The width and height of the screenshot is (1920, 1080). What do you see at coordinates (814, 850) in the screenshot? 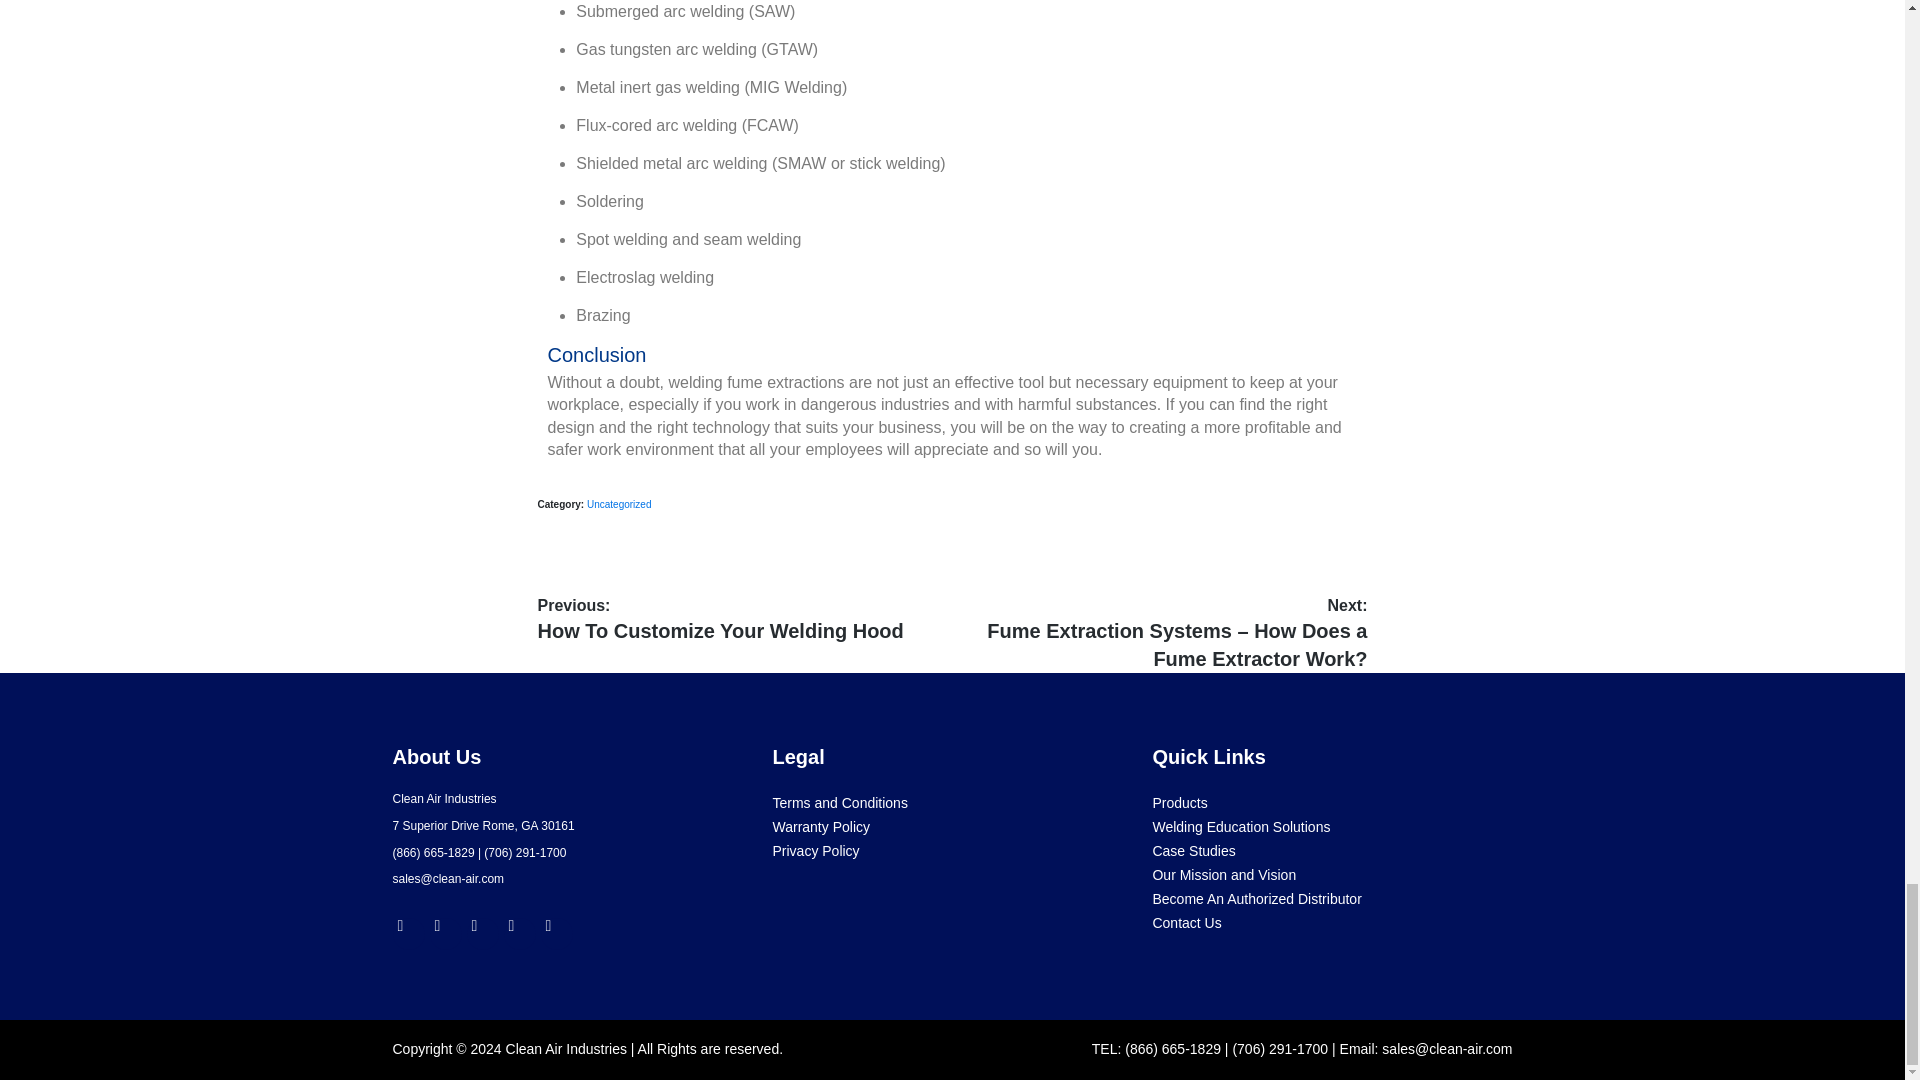
I see `Learn about our privacy policy and how we manage your data` at bounding box center [814, 850].